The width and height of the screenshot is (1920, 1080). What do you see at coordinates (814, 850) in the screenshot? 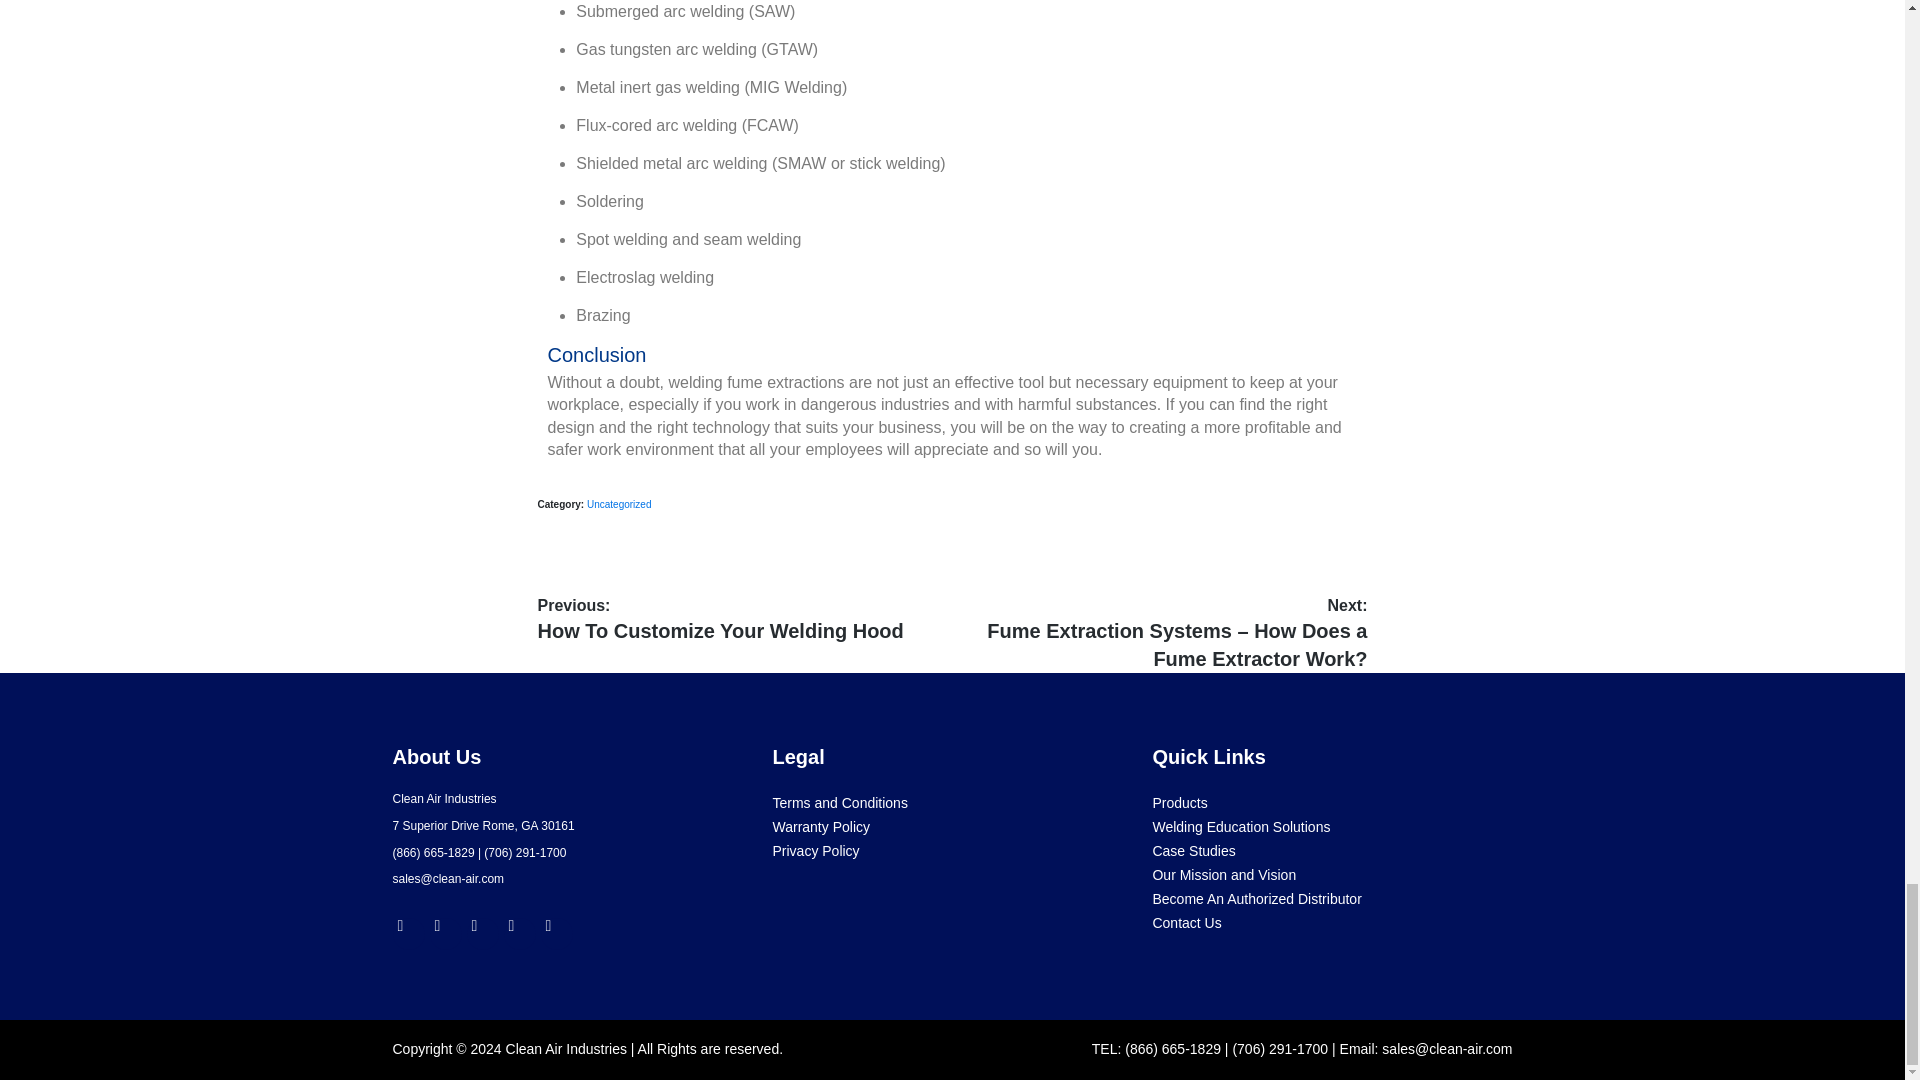
I see `Learn about our privacy policy and how we manage your data` at bounding box center [814, 850].